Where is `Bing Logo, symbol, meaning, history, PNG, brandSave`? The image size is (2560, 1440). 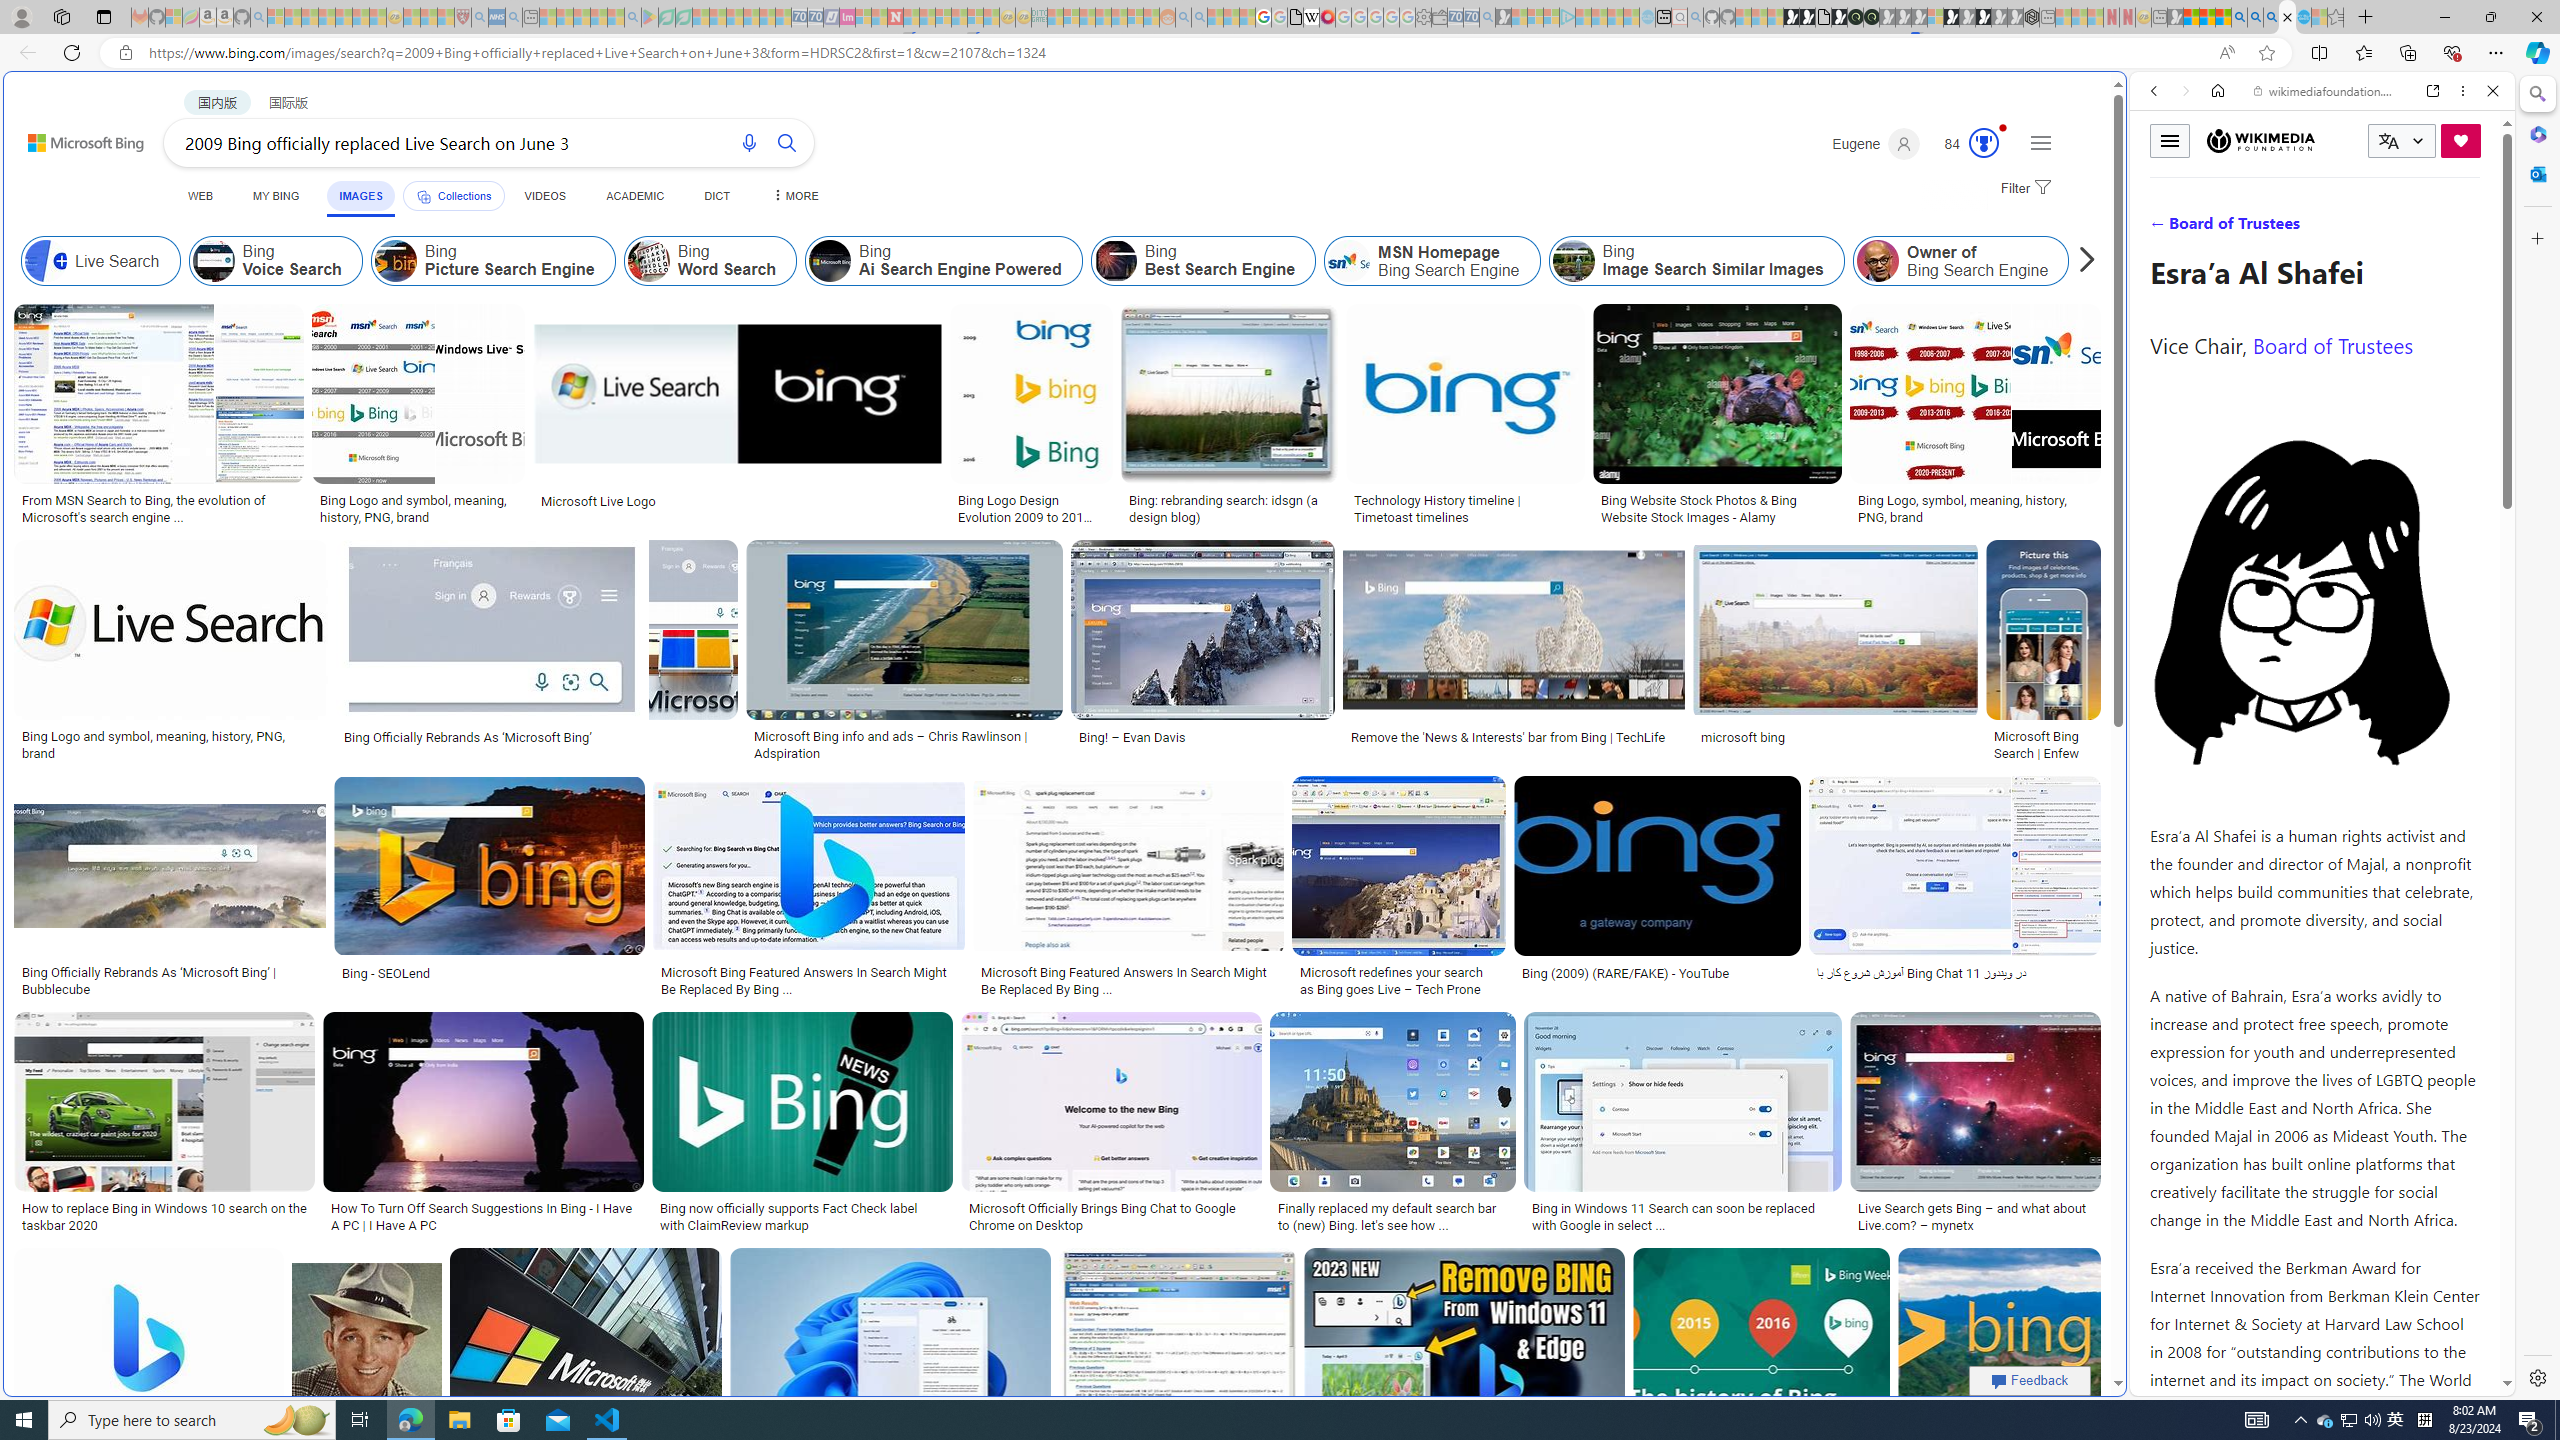 Bing Logo, symbol, meaning, history, PNG, brandSave is located at coordinates (1976, 417).